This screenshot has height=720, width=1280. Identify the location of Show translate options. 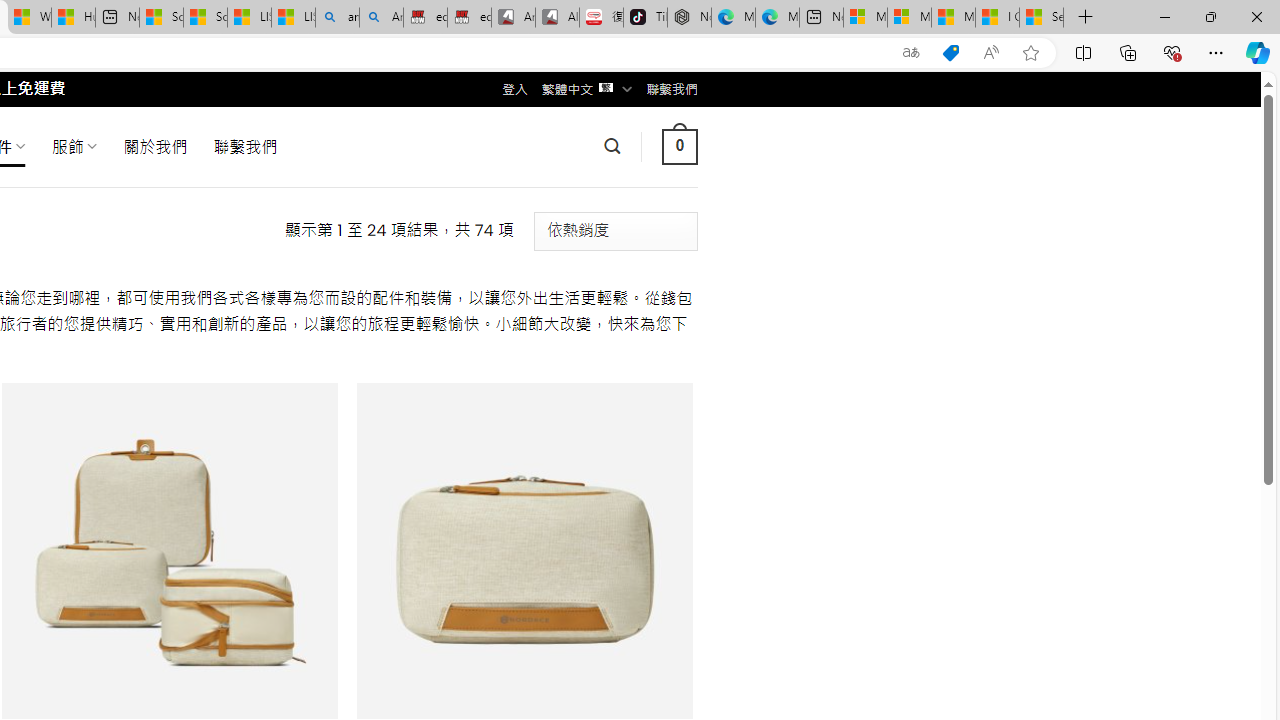
(910, 53).